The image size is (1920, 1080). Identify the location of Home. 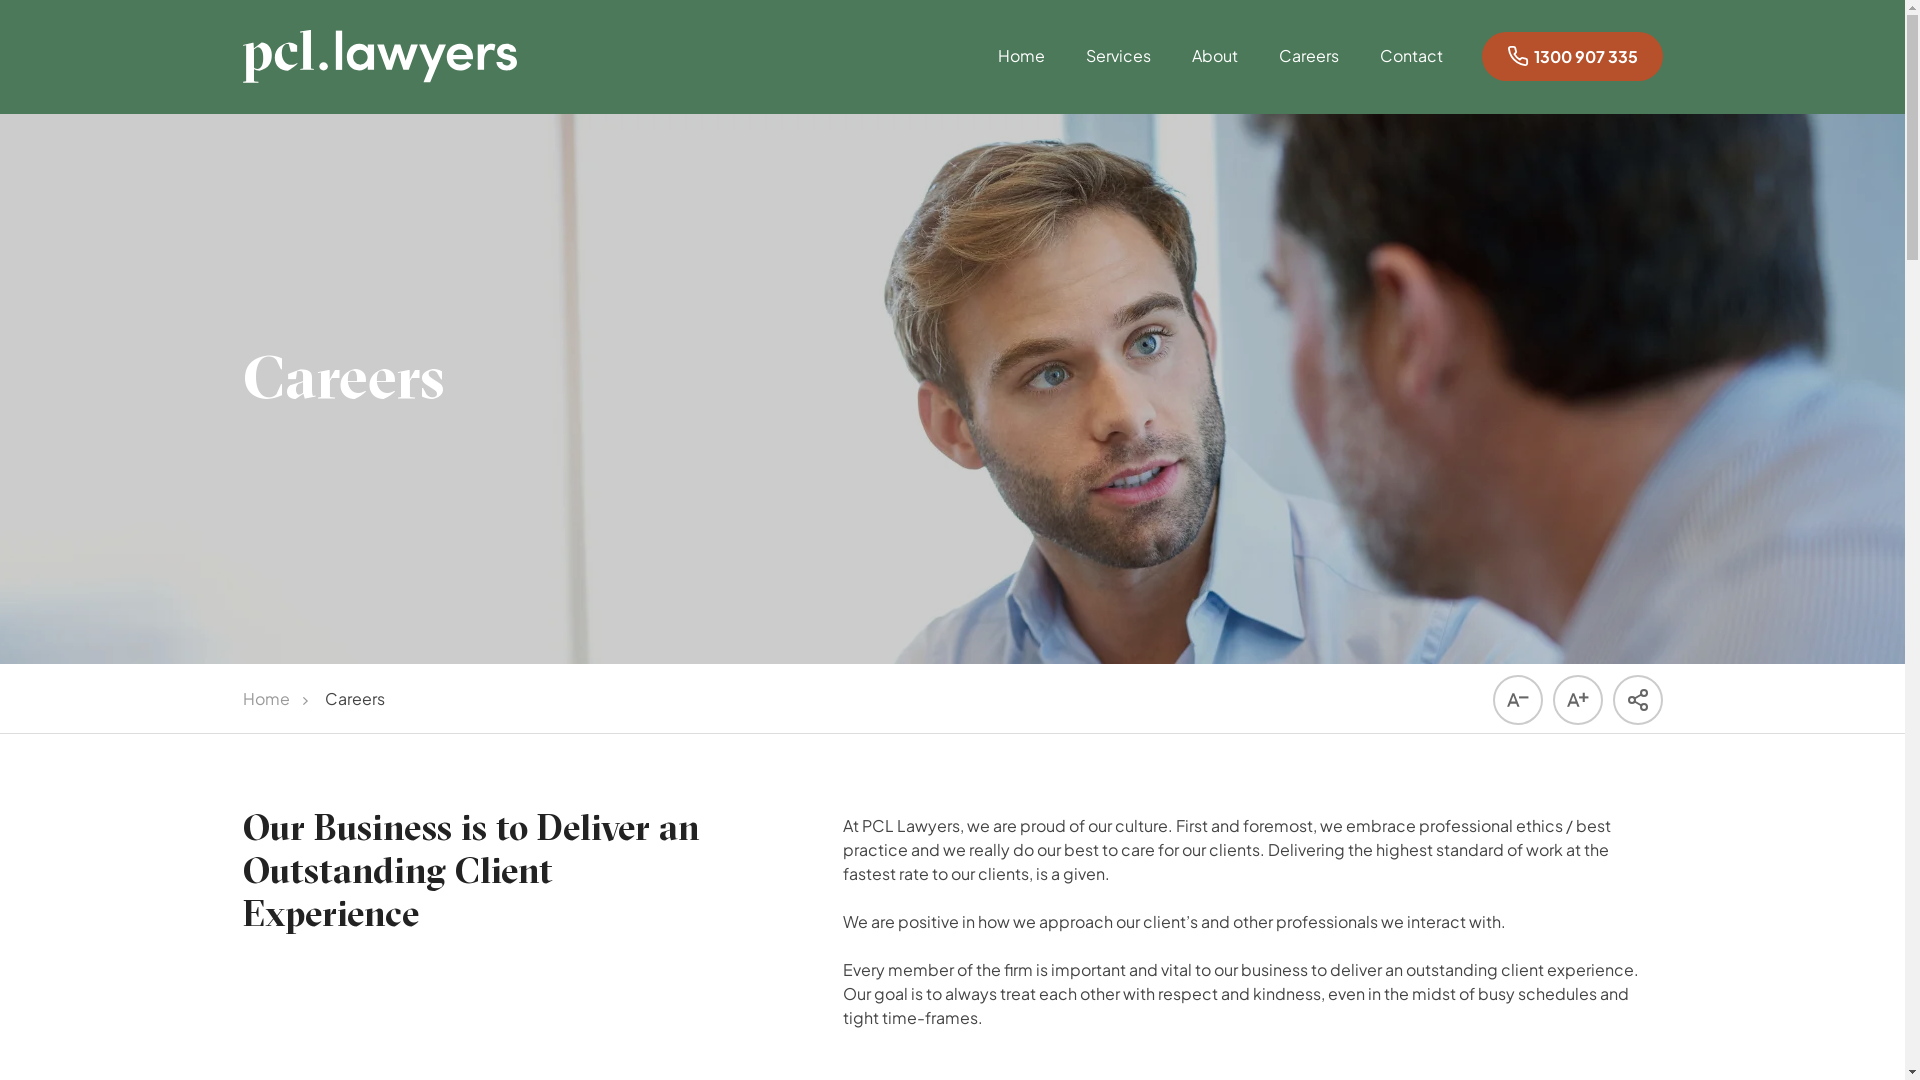
(1022, 76).